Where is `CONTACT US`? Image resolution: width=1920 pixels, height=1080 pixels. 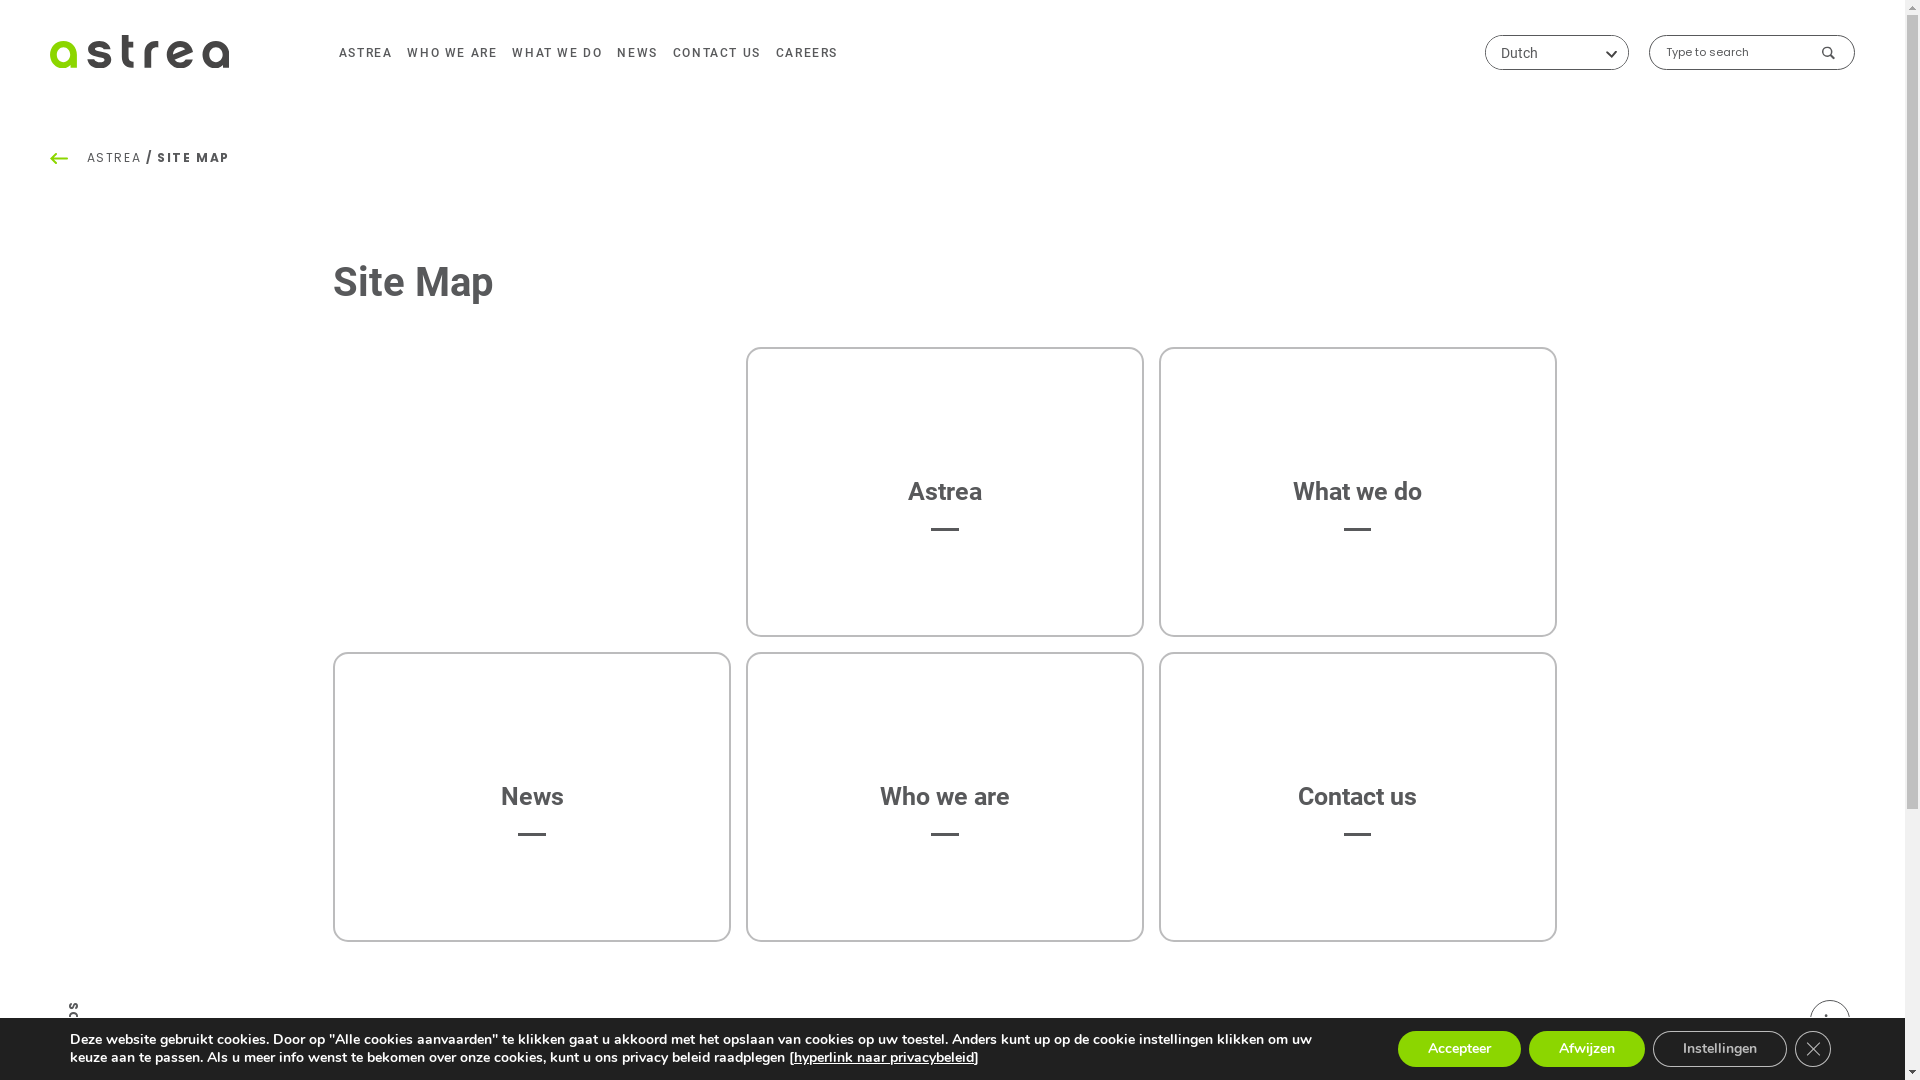
CONTACT US is located at coordinates (717, 53).